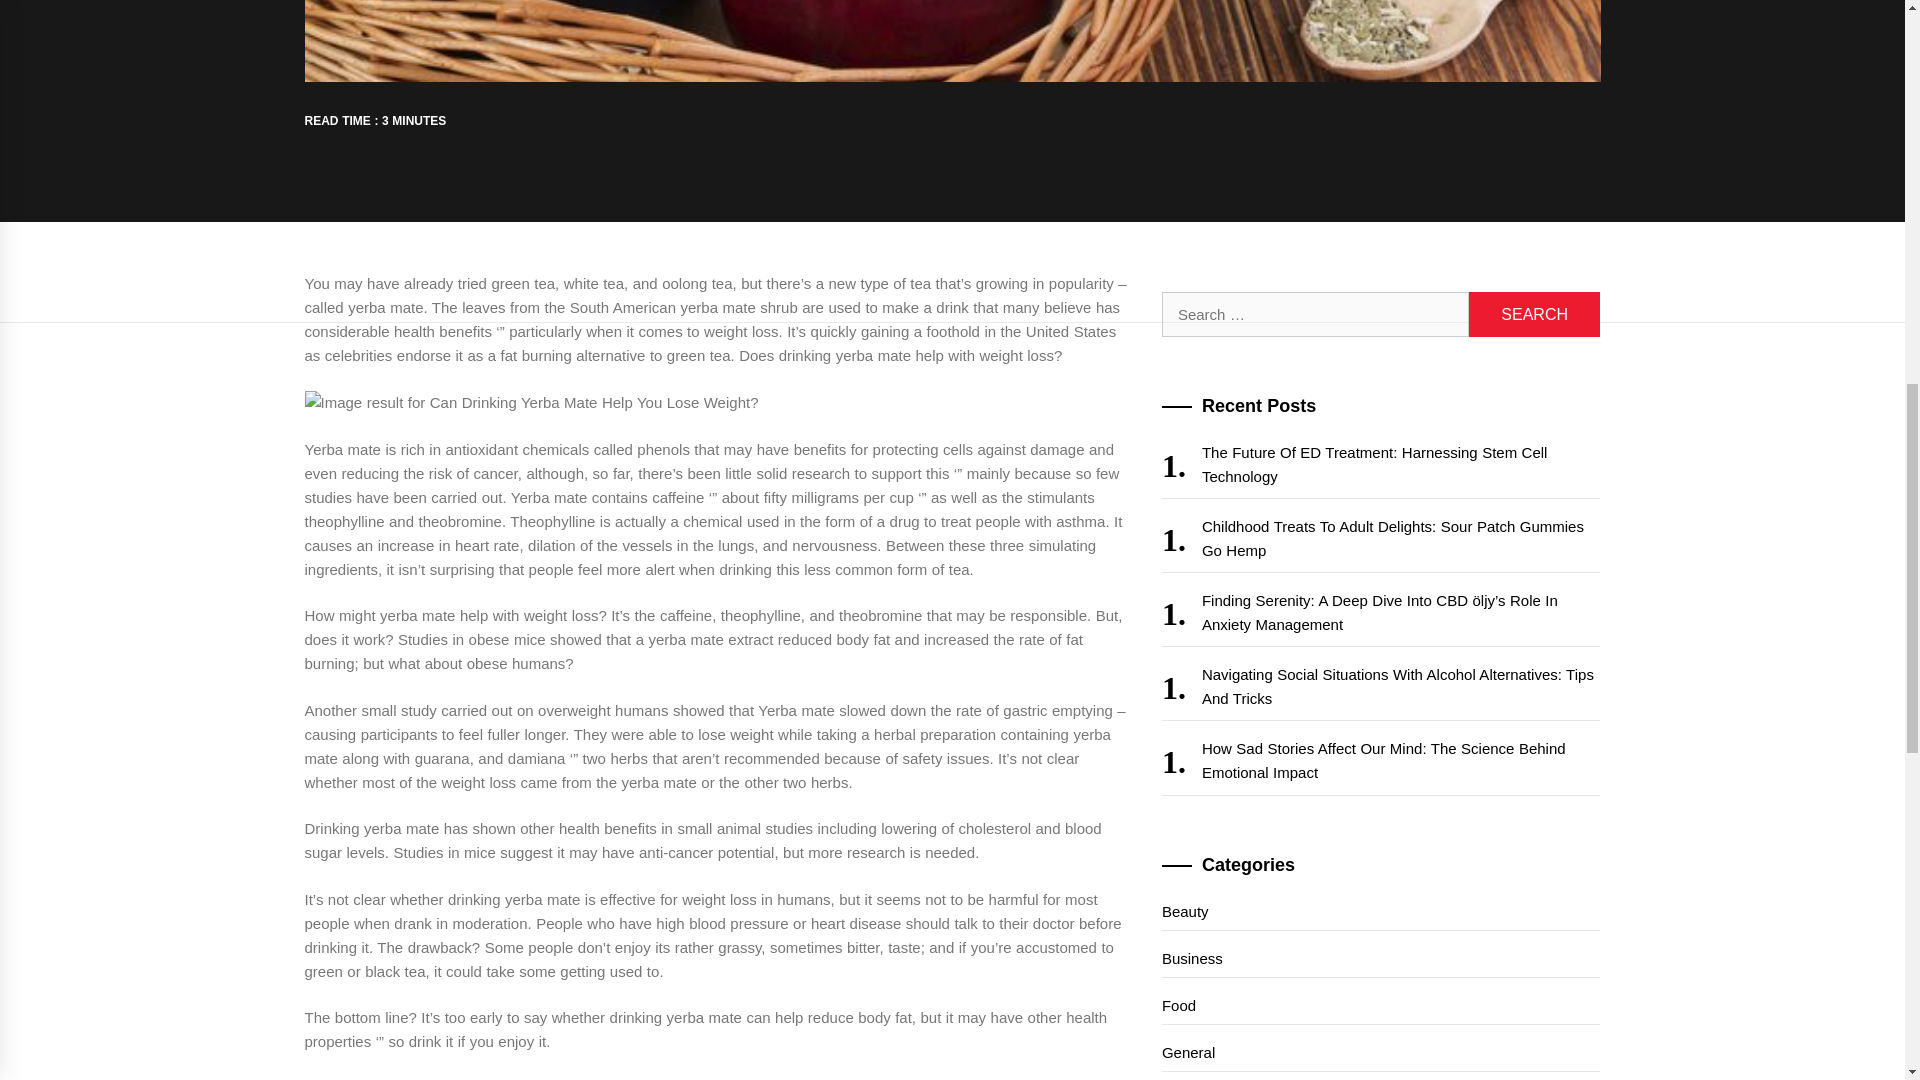 This screenshot has width=1920, height=1080. What do you see at coordinates (1381, 466) in the screenshot?
I see `The Future Of ED Treatment: Harnessing Stem Cell Technology` at bounding box center [1381, 466].